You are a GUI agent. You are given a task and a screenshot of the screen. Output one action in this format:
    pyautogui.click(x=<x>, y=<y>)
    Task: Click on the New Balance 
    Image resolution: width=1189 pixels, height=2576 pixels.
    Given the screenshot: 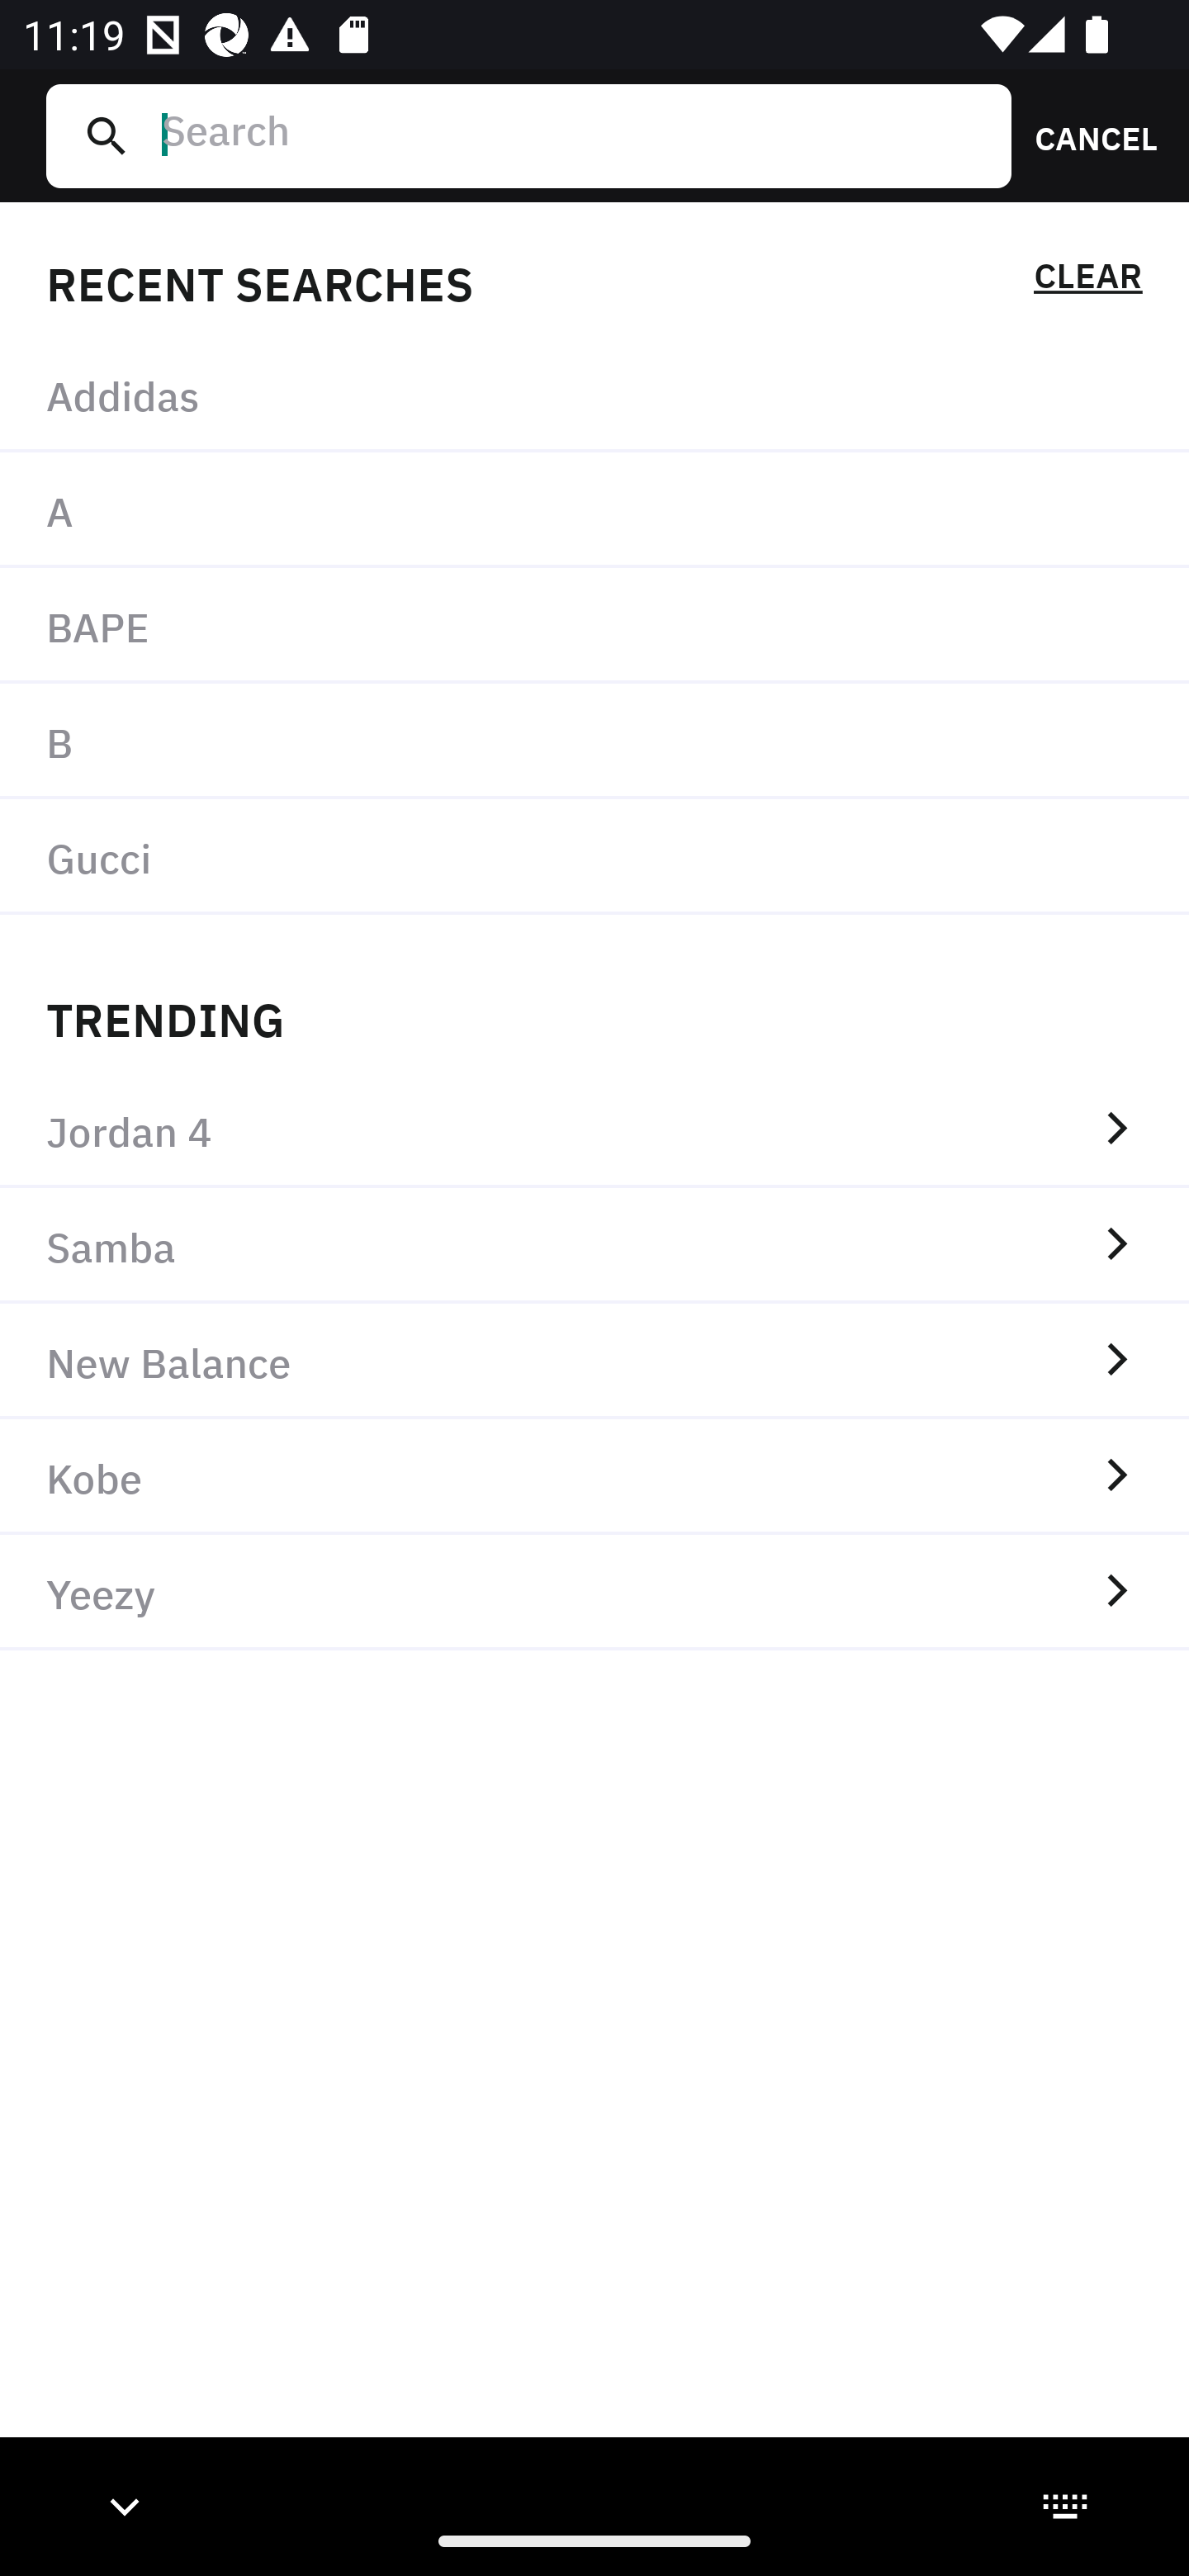 What is the action you would take?
    pyautogui.click(x=594, y=1361)
    